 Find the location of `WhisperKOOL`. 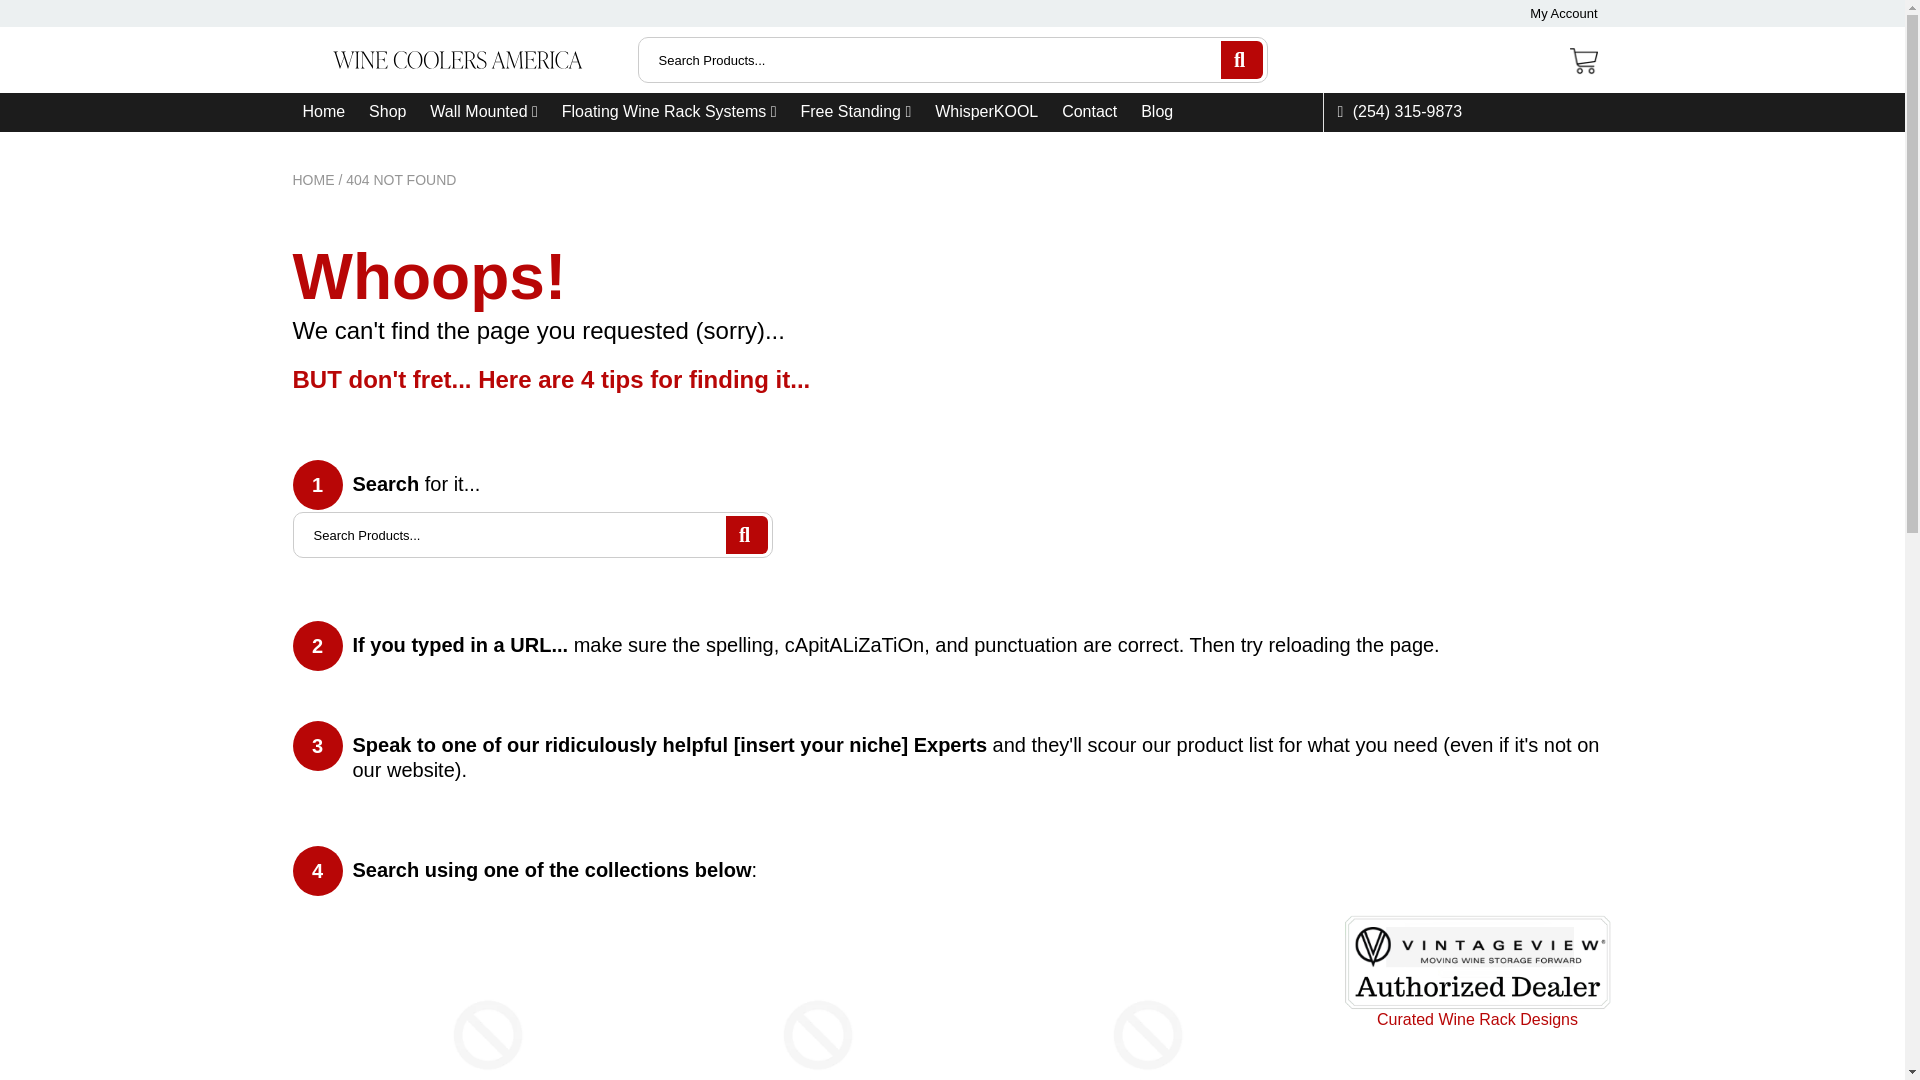

WhisperKOOL is located at coordinates (986, 111).